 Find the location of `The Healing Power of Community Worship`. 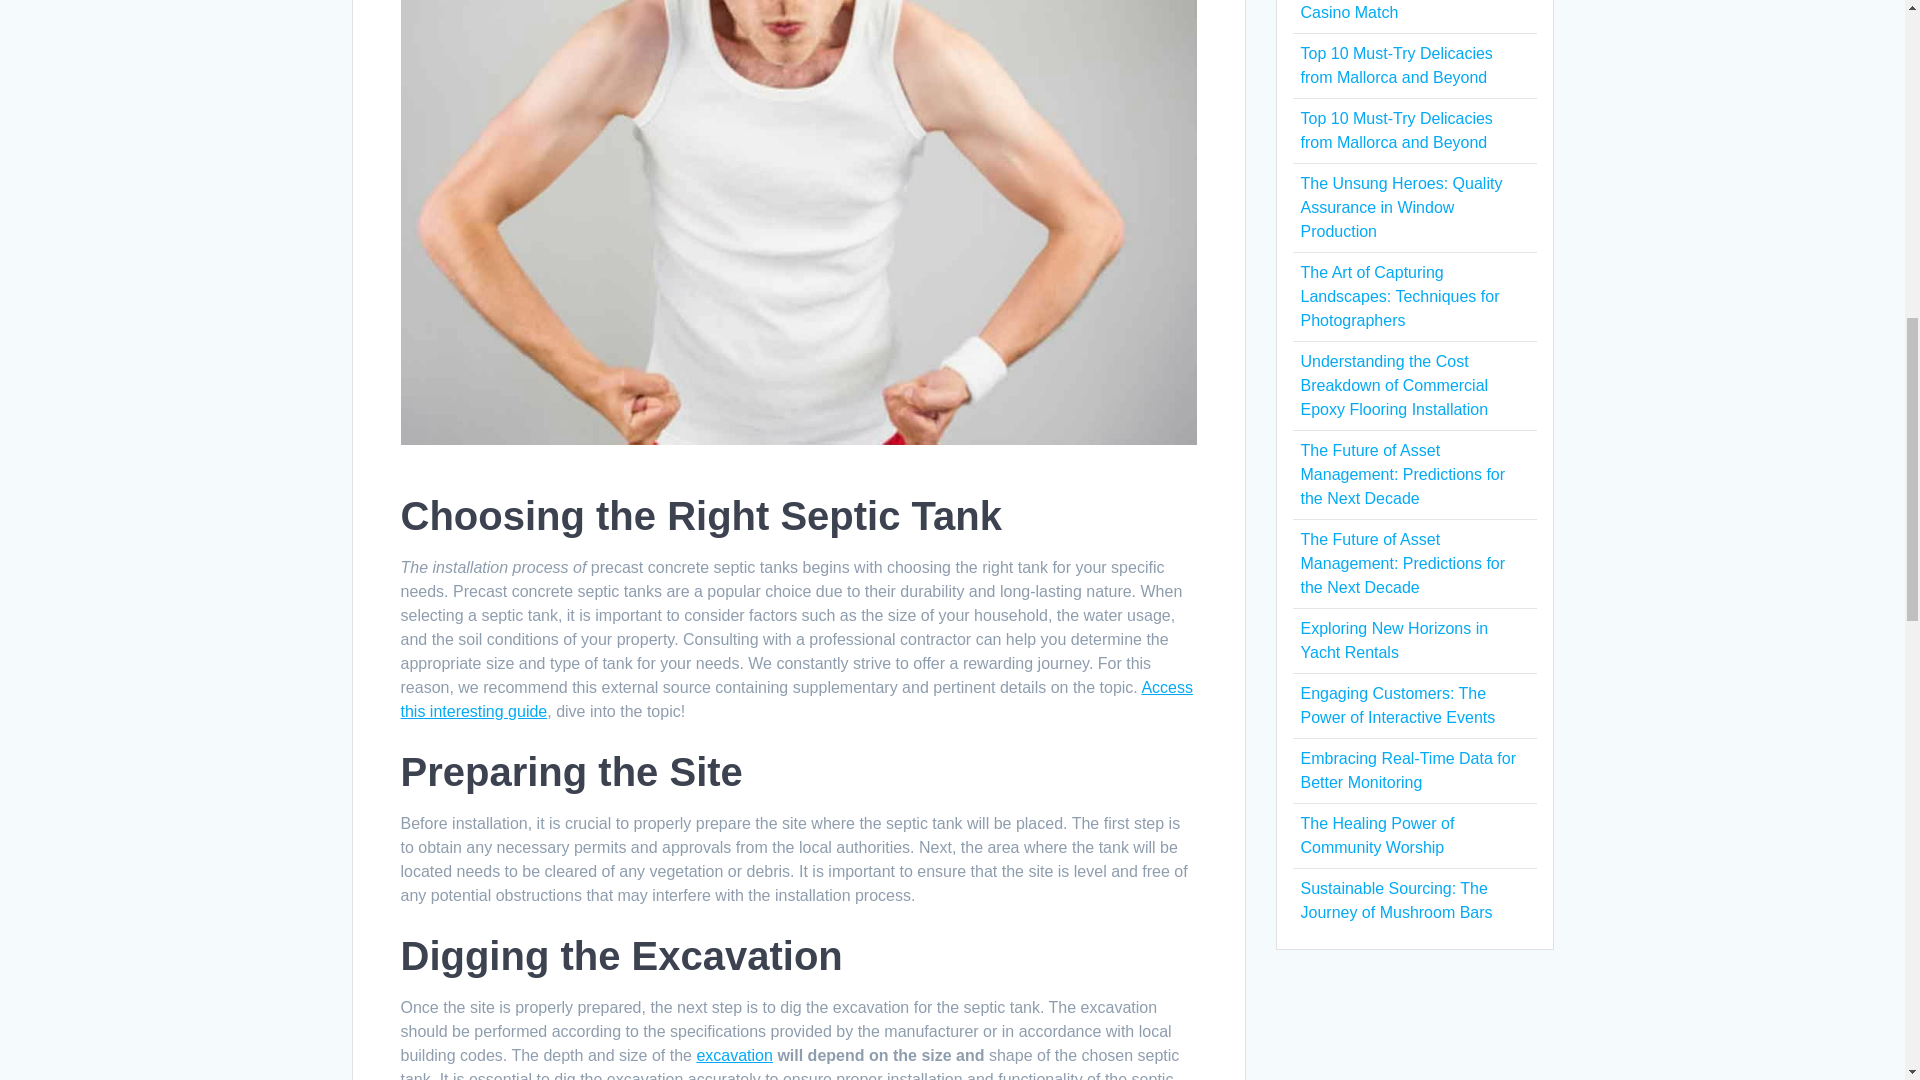

The Healing Power of Community Worship is located at coordinates (1376, 836).